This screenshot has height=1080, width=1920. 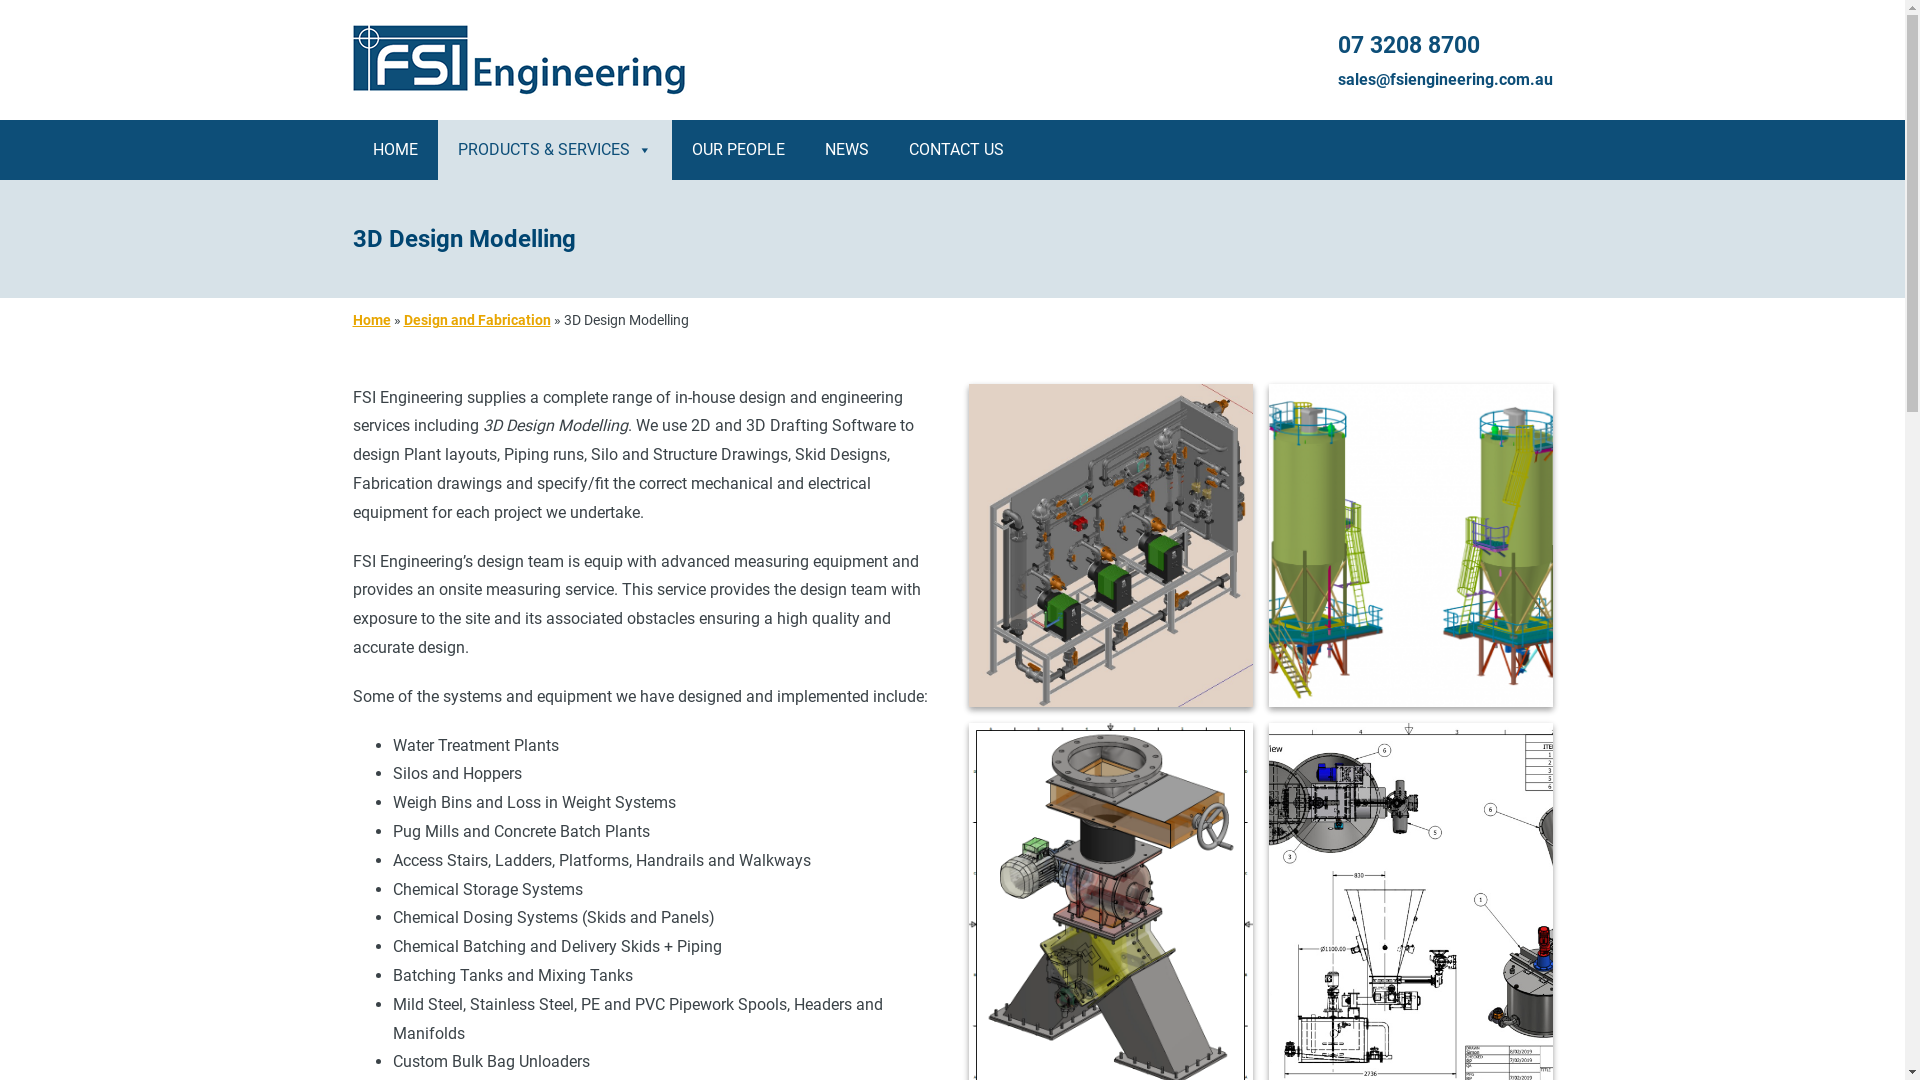 What do you see at coordinates (394, 150) in the screenshot?
I see `HOME` at bounding box center [394, 150].